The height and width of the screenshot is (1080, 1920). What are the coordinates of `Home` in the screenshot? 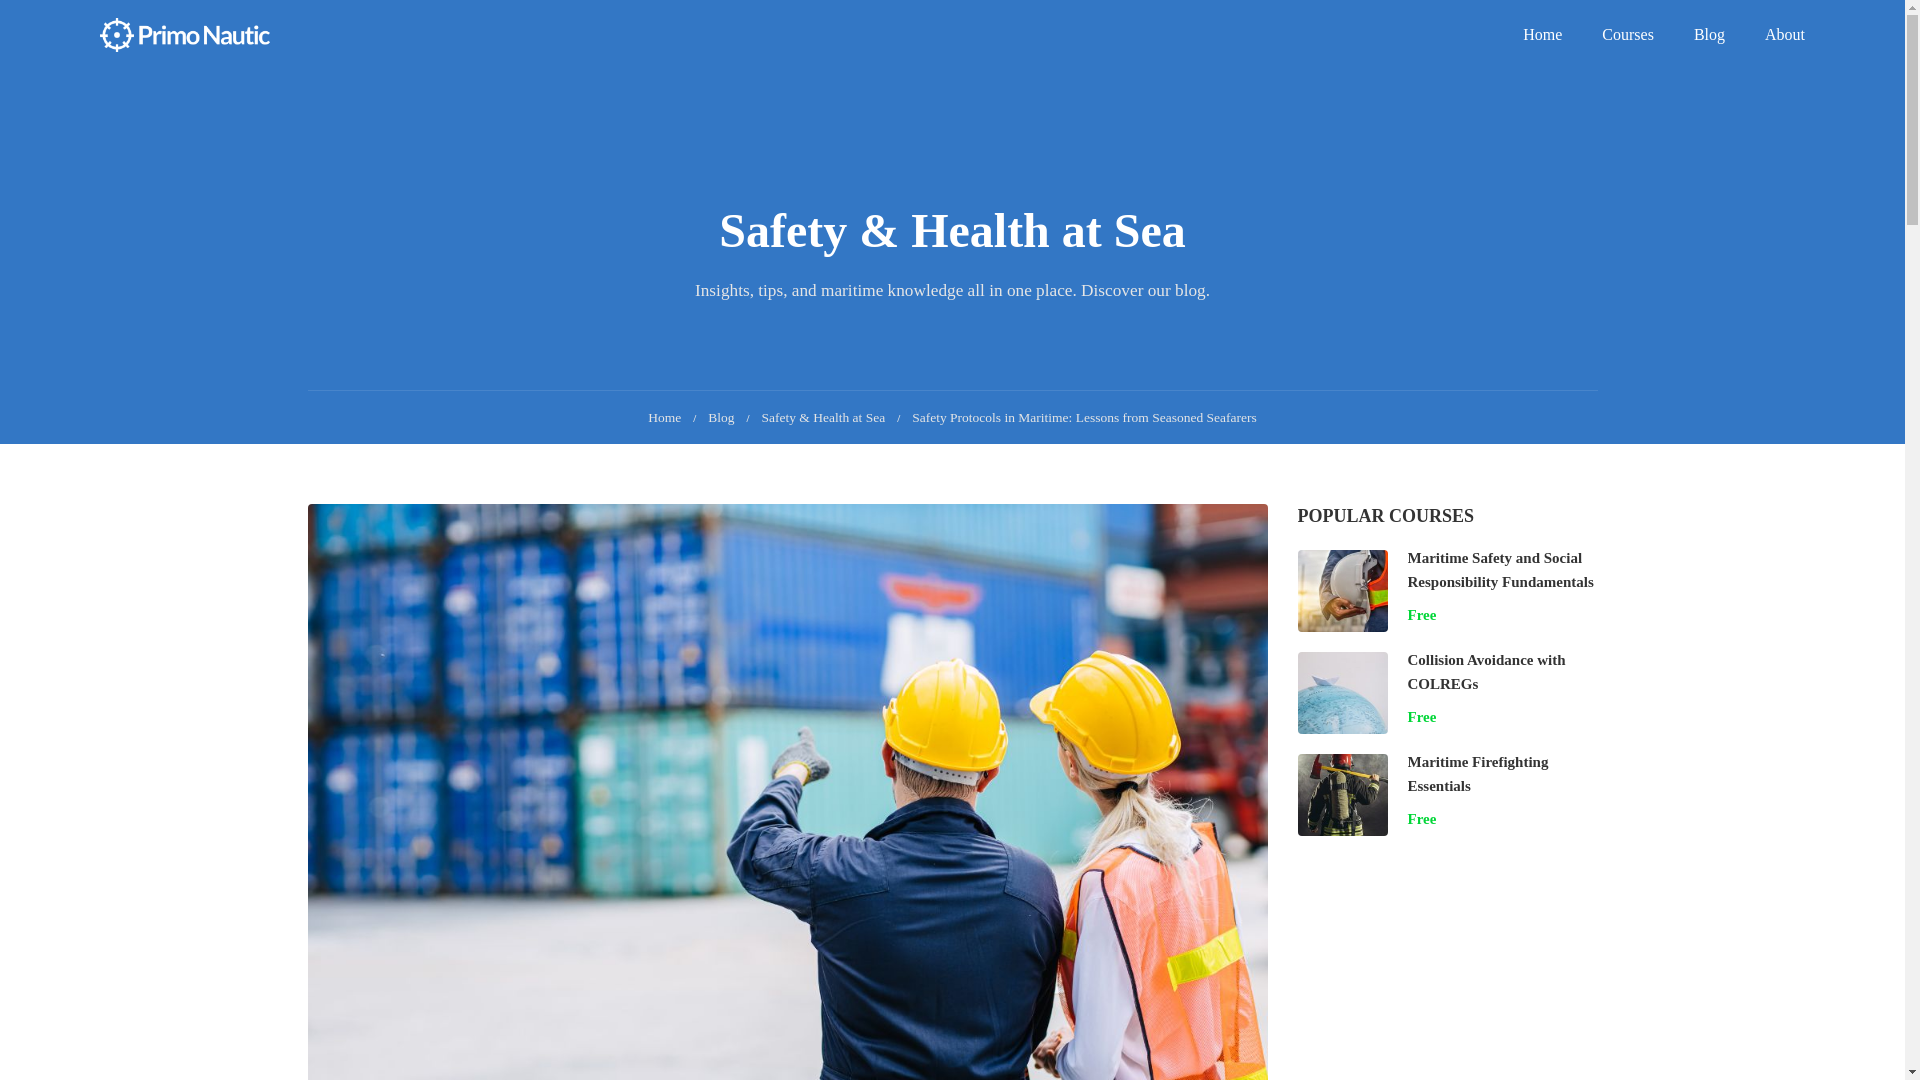 It's located at (1542, 34).